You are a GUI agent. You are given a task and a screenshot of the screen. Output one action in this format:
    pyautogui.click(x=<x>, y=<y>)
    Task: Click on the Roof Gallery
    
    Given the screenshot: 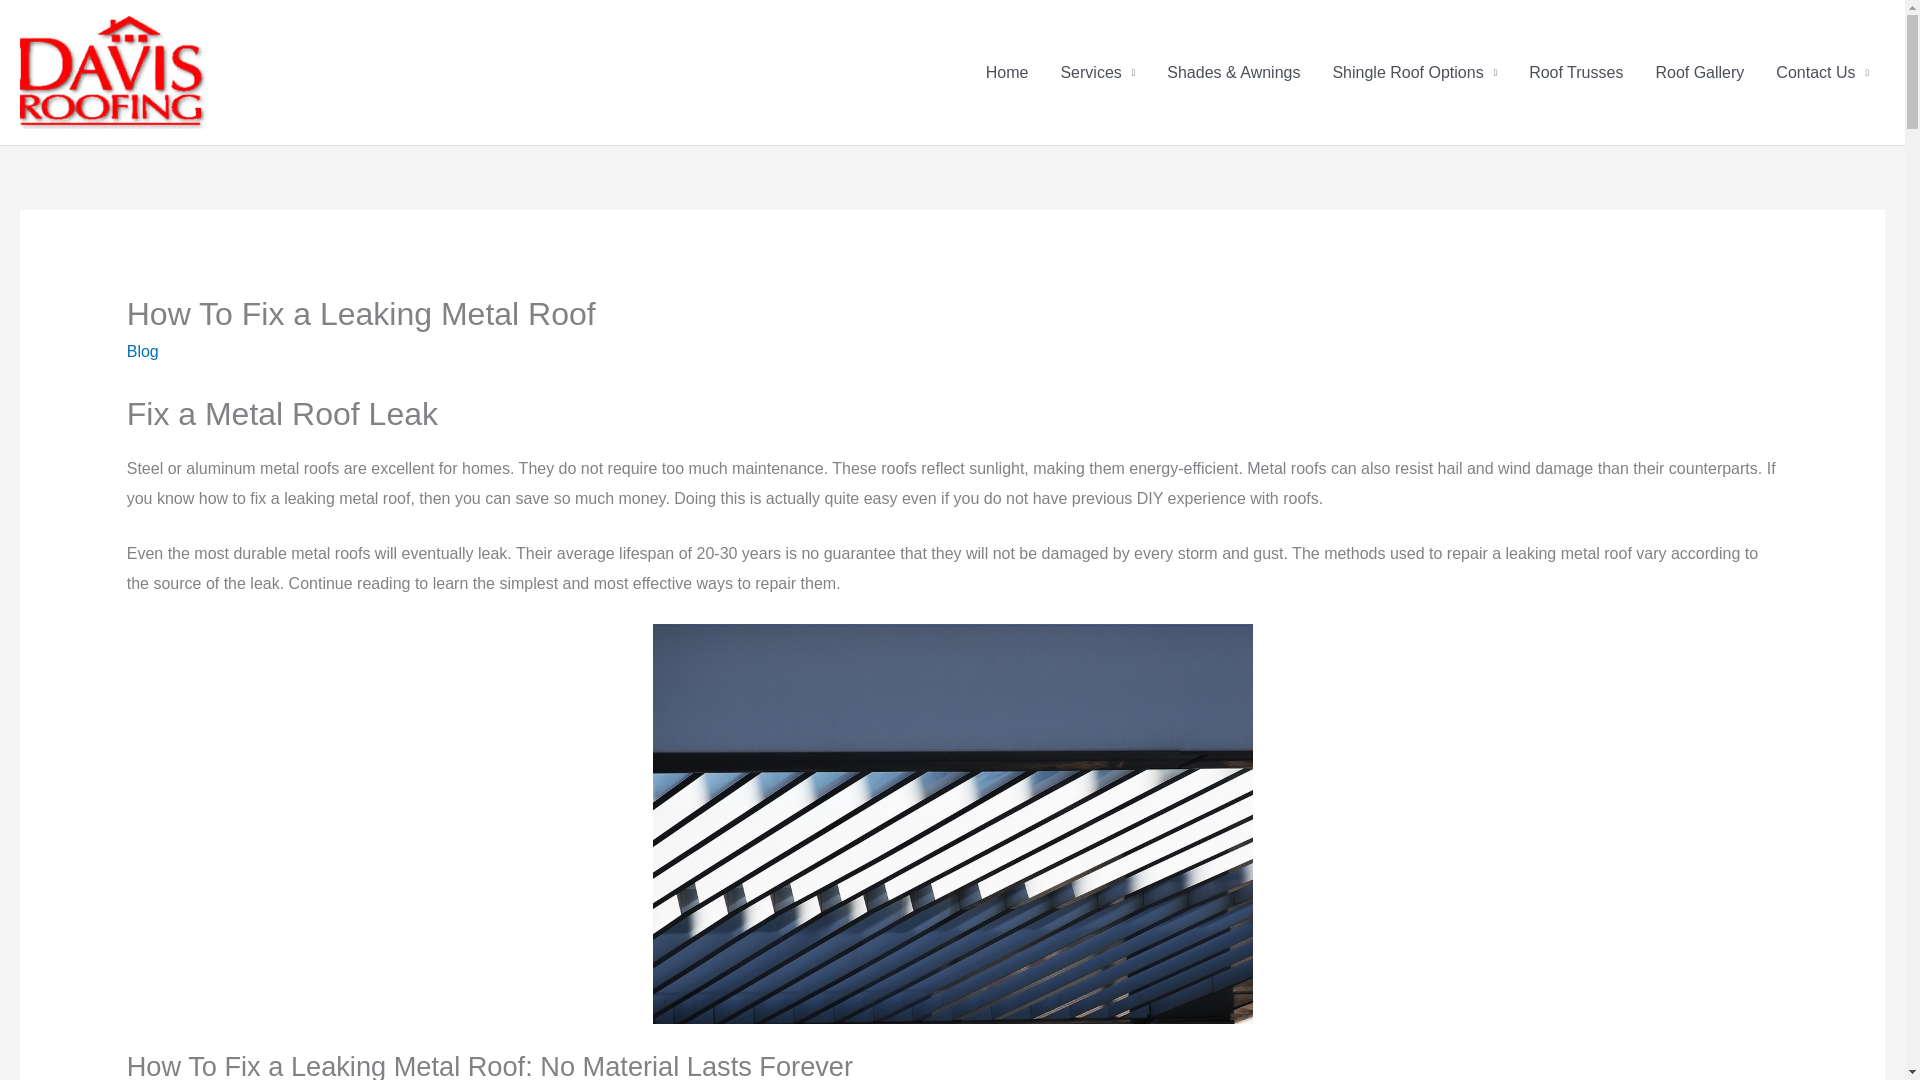 What is the action you would take?
    pyautogui.click(x=1700, y=71)
    